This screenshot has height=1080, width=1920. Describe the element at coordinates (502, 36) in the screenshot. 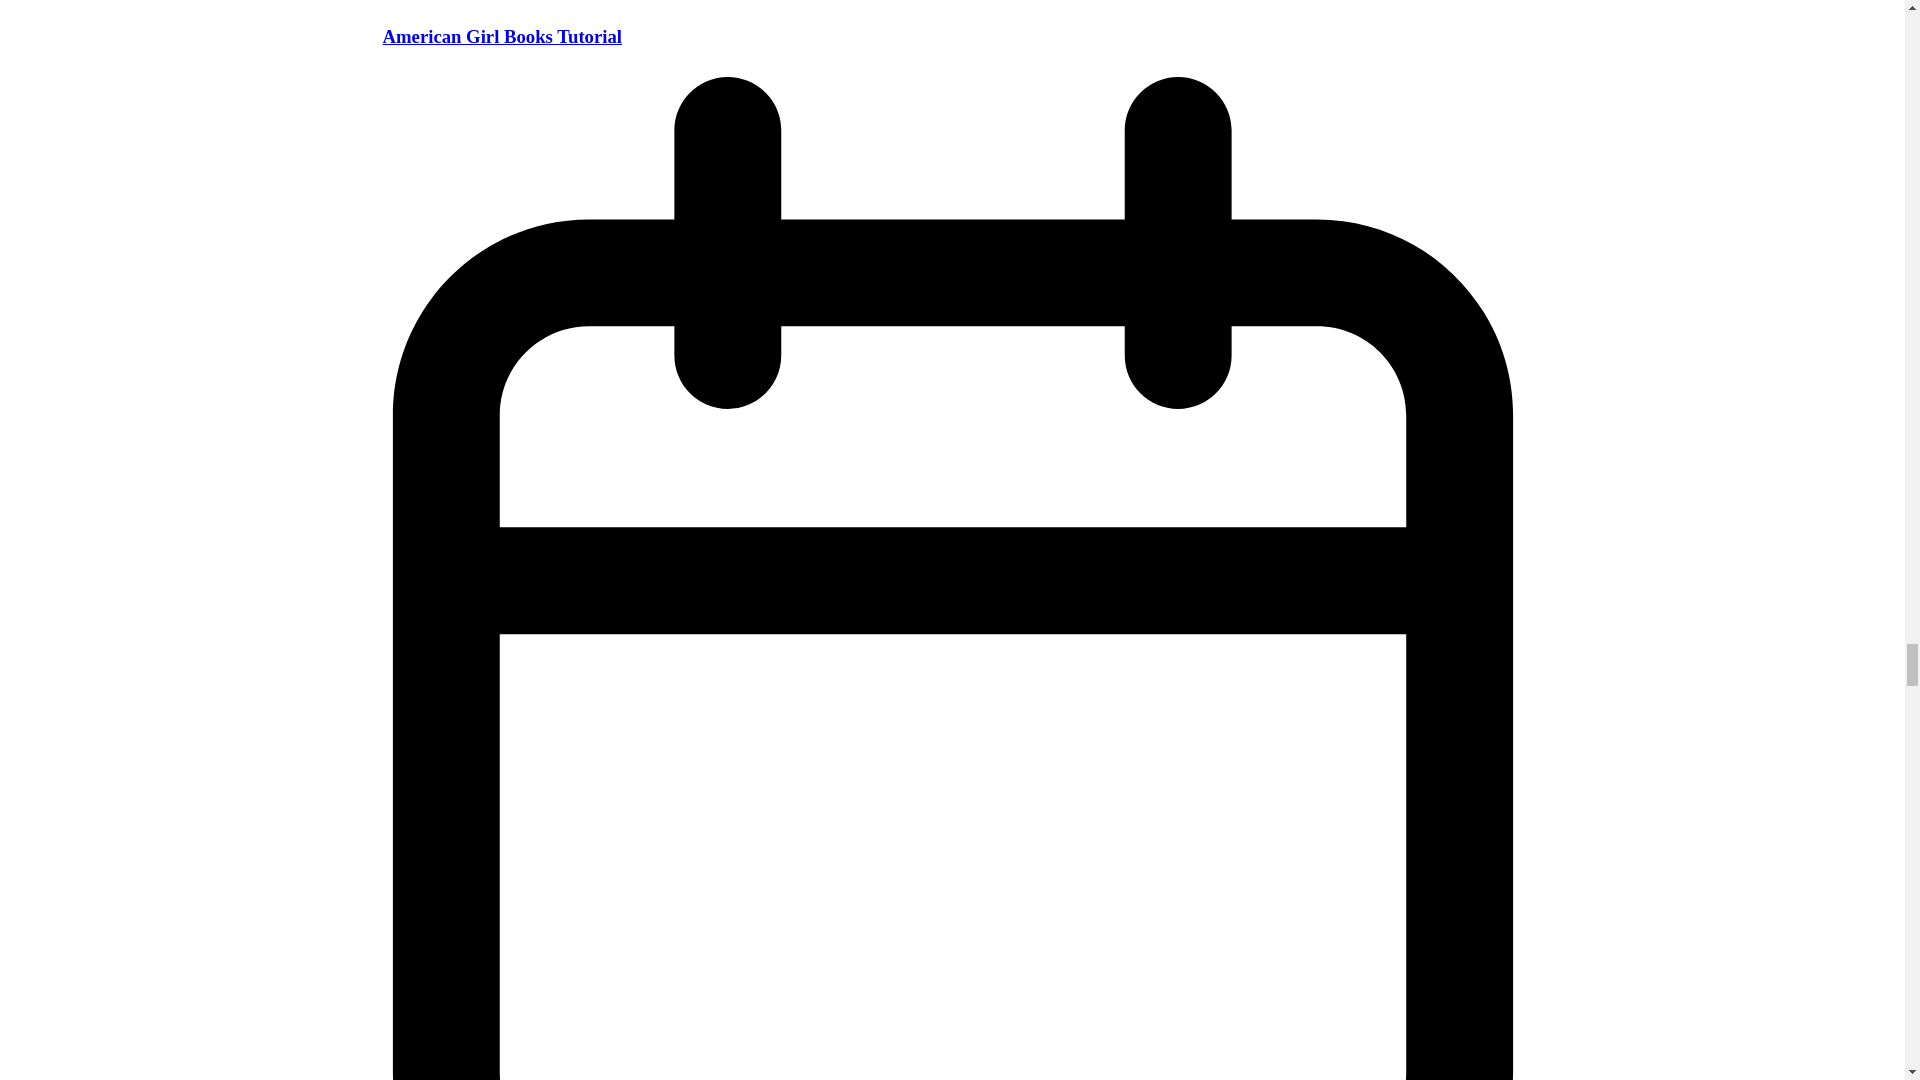

I see `American Girl Books Tutorial` at that location.